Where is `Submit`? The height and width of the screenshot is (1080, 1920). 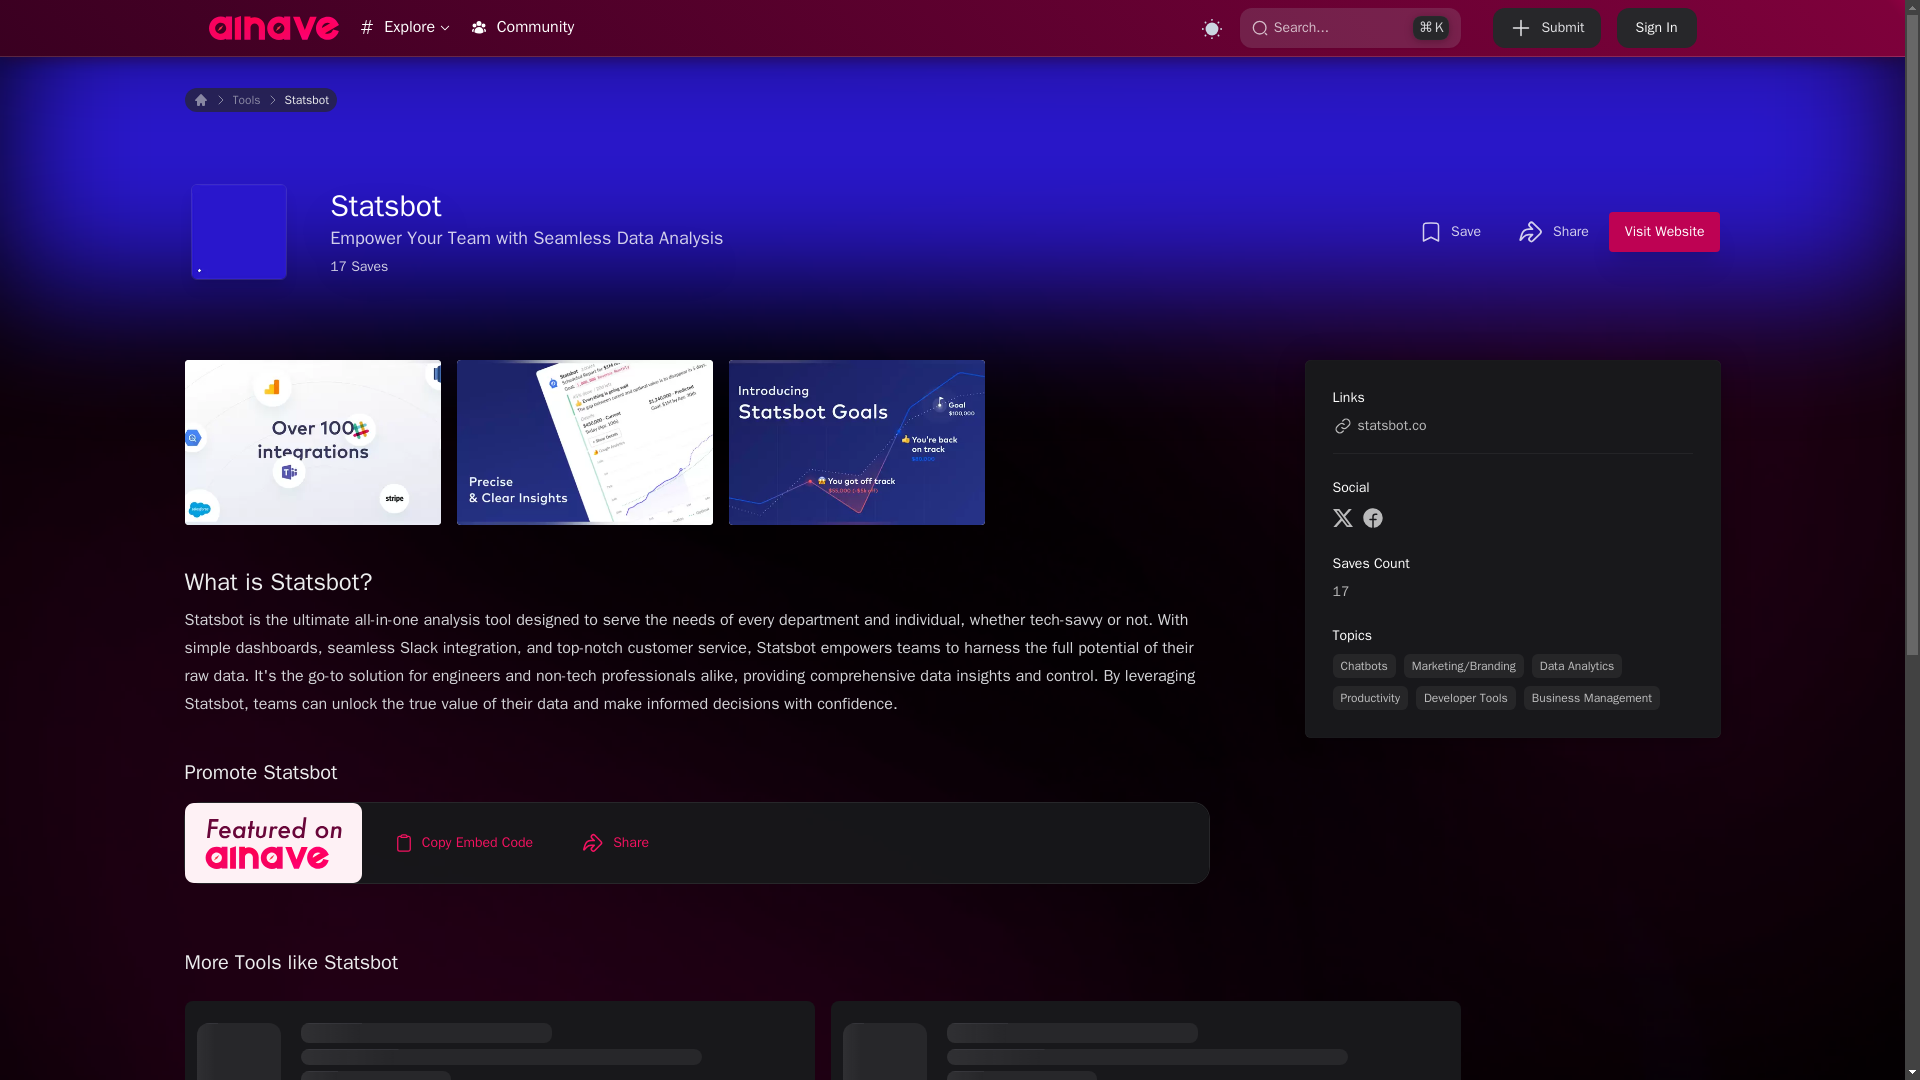 Submit is located at coordinates (1546, 27).